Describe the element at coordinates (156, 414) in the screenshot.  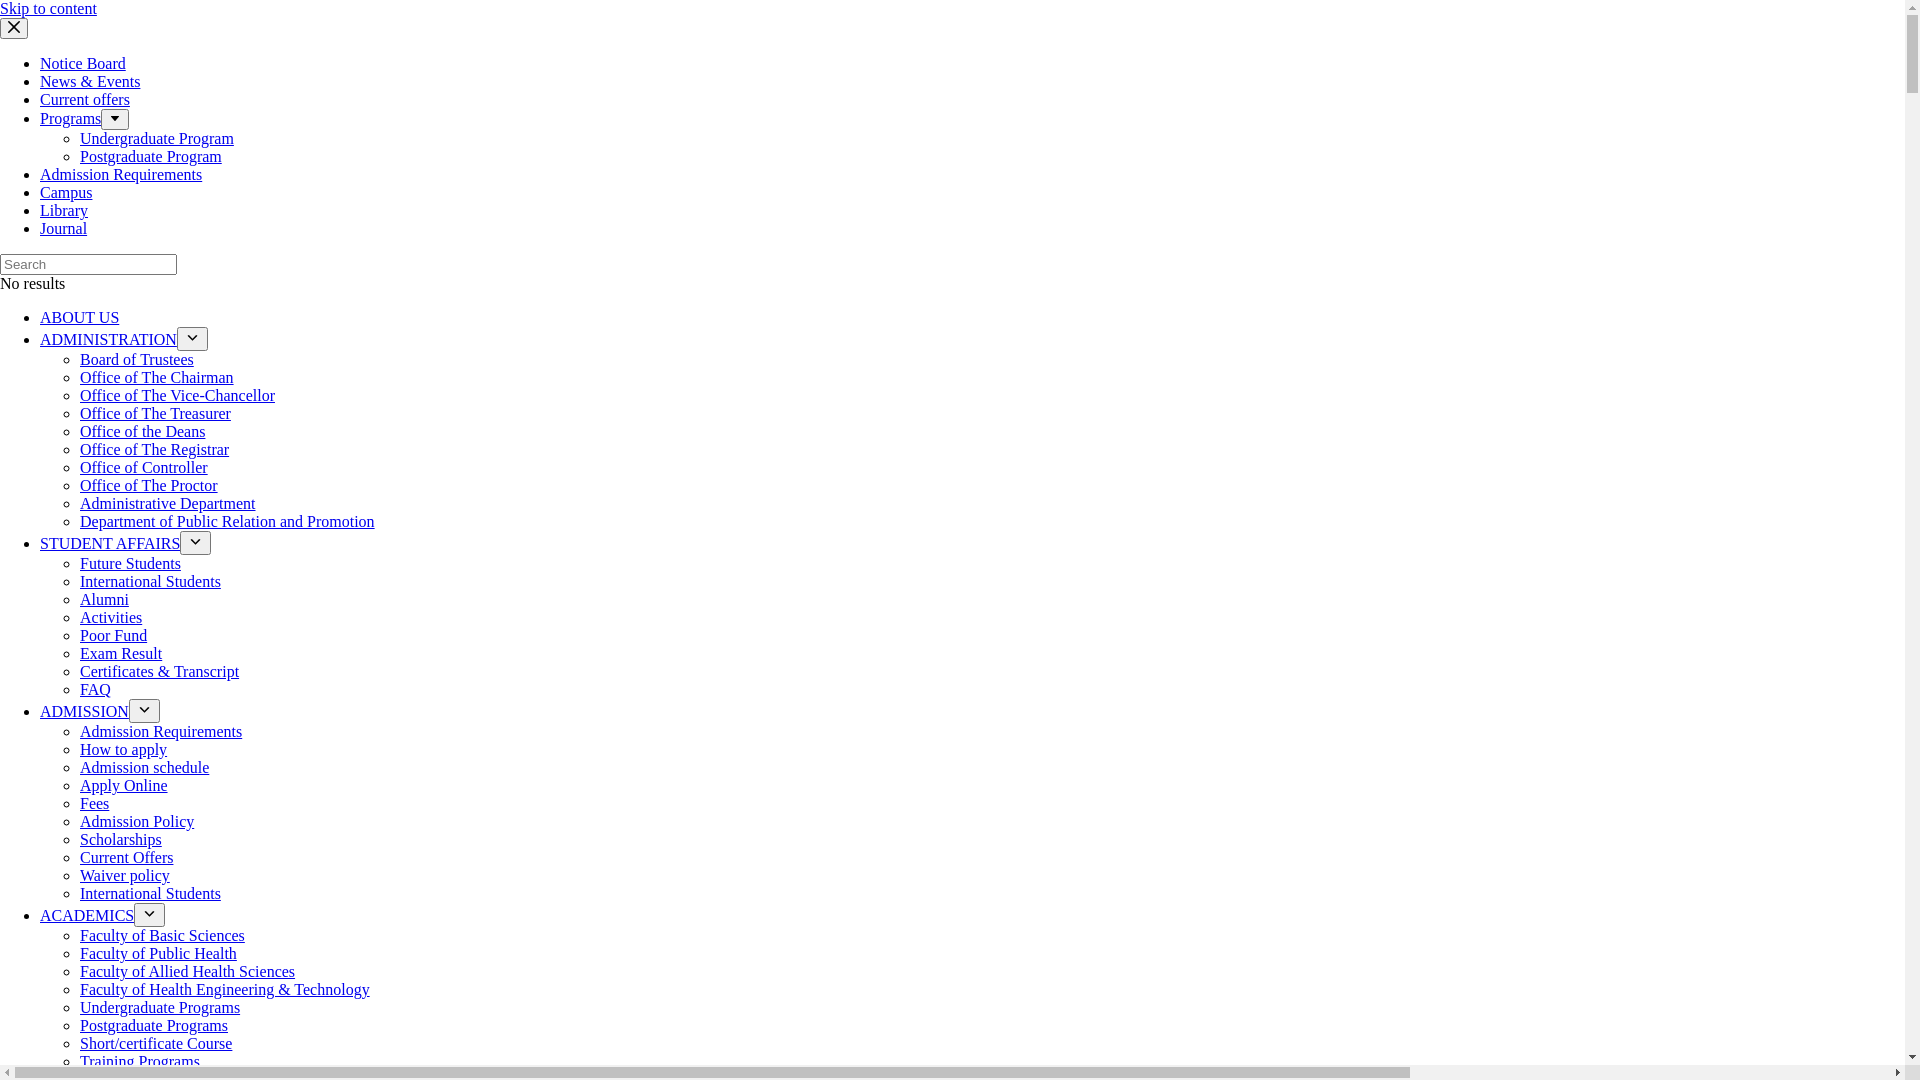
I see `Office of The Treasurer` at that location.